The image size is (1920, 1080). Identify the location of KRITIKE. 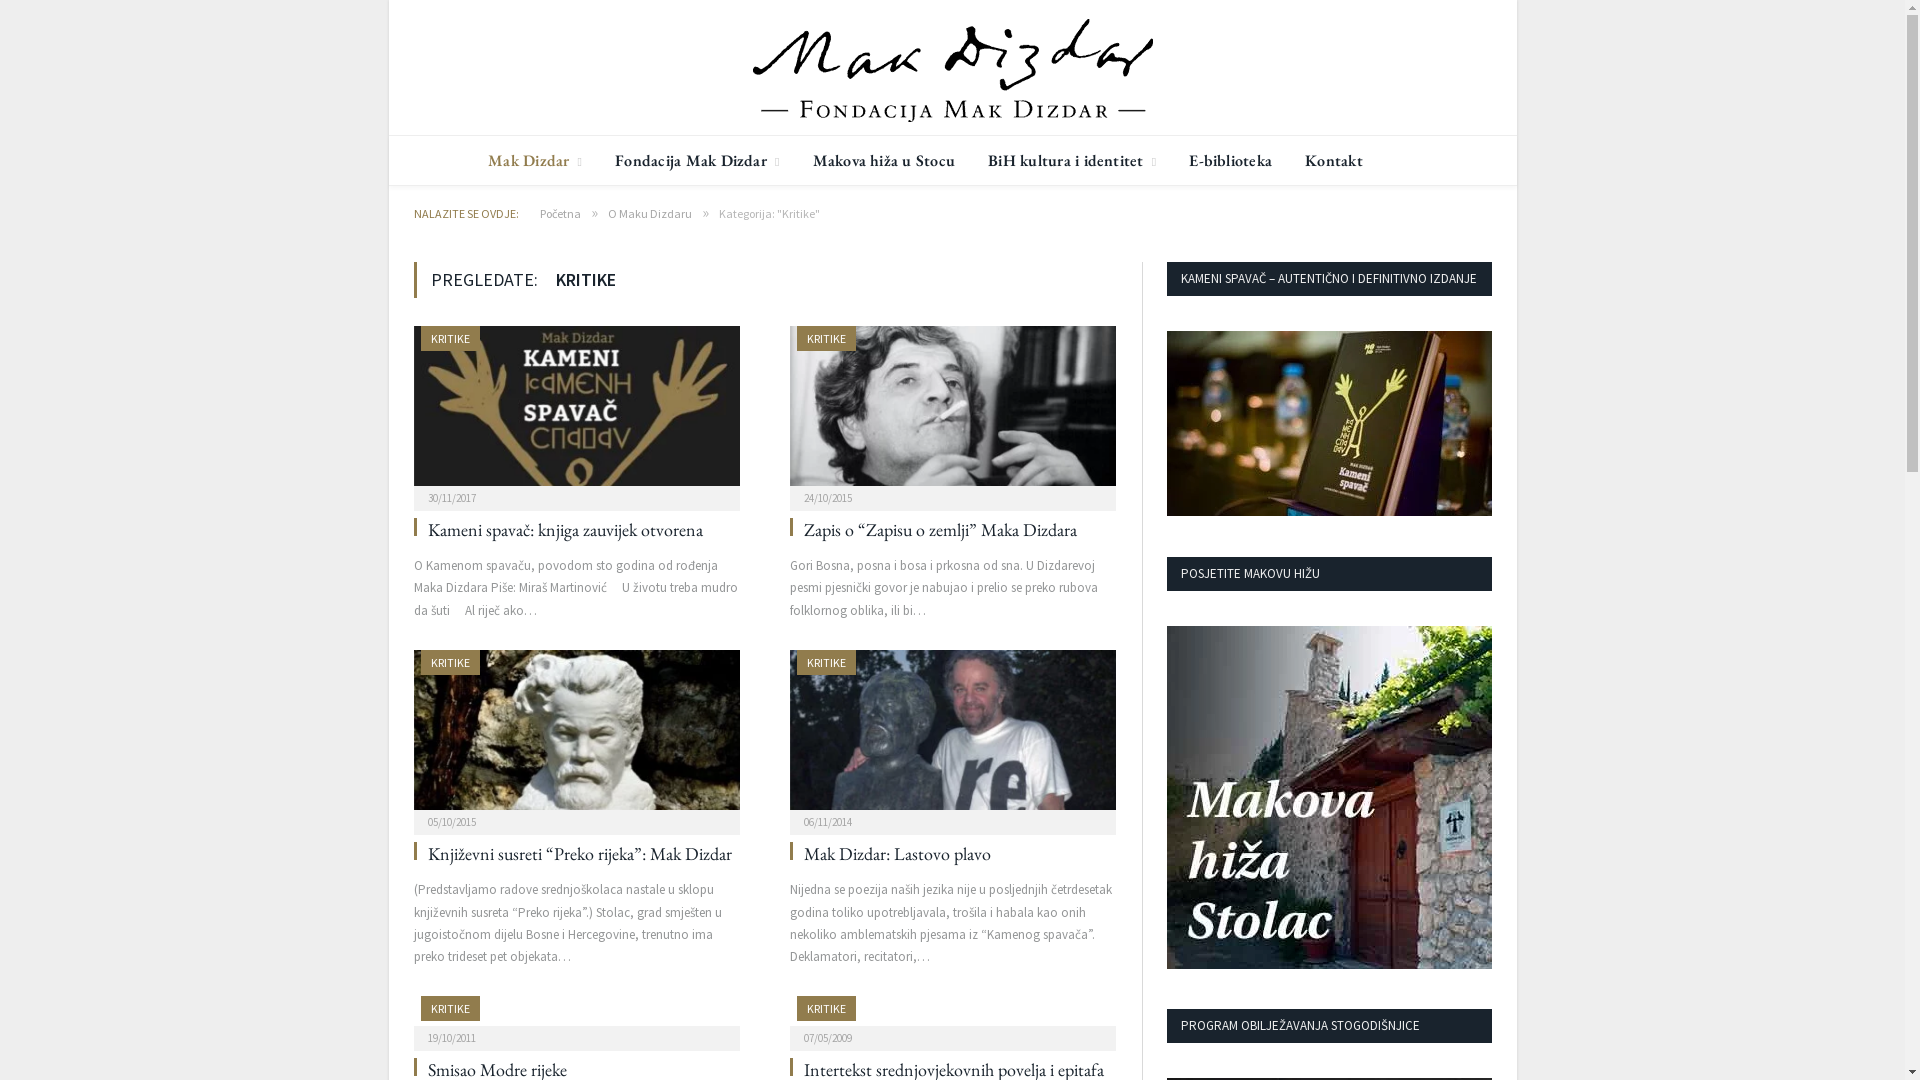
(826, 338).